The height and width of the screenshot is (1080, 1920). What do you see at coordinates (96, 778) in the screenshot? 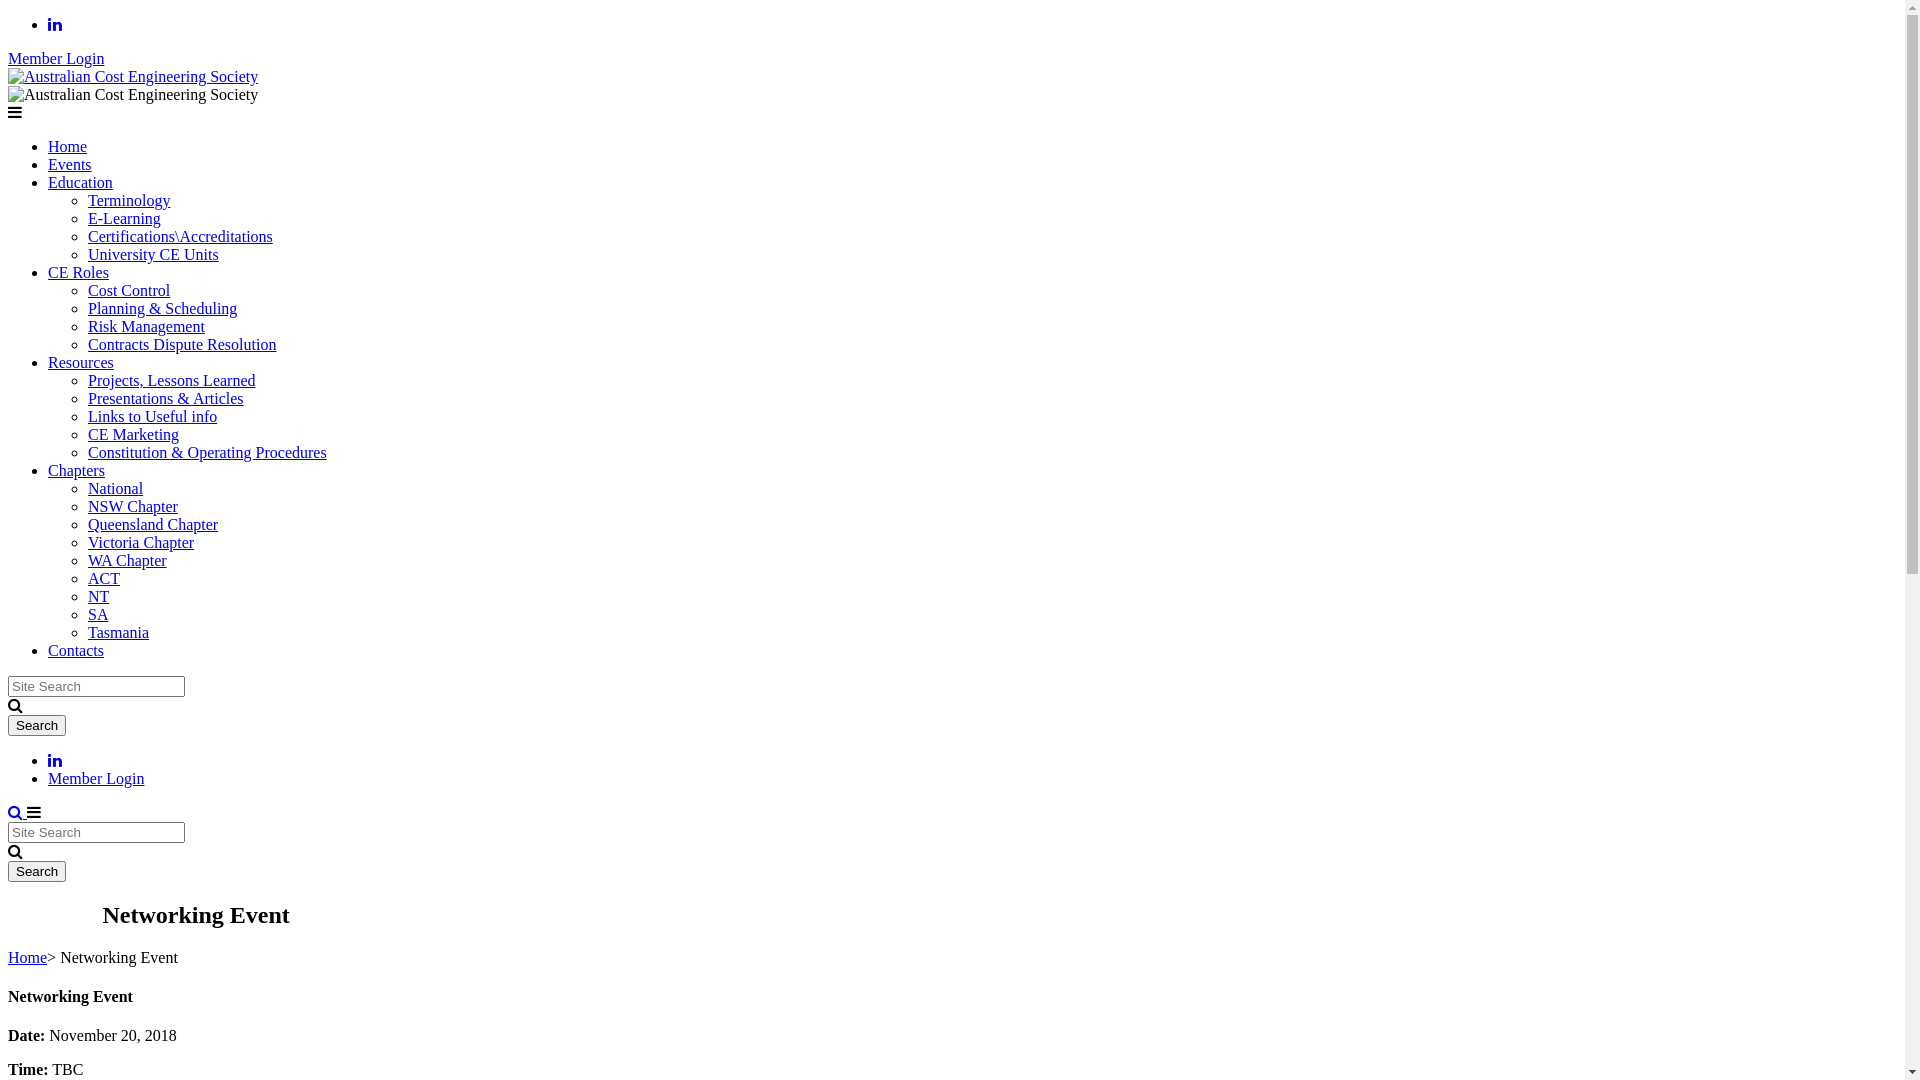
I see `Member Login` at bounding box center [96, 778].